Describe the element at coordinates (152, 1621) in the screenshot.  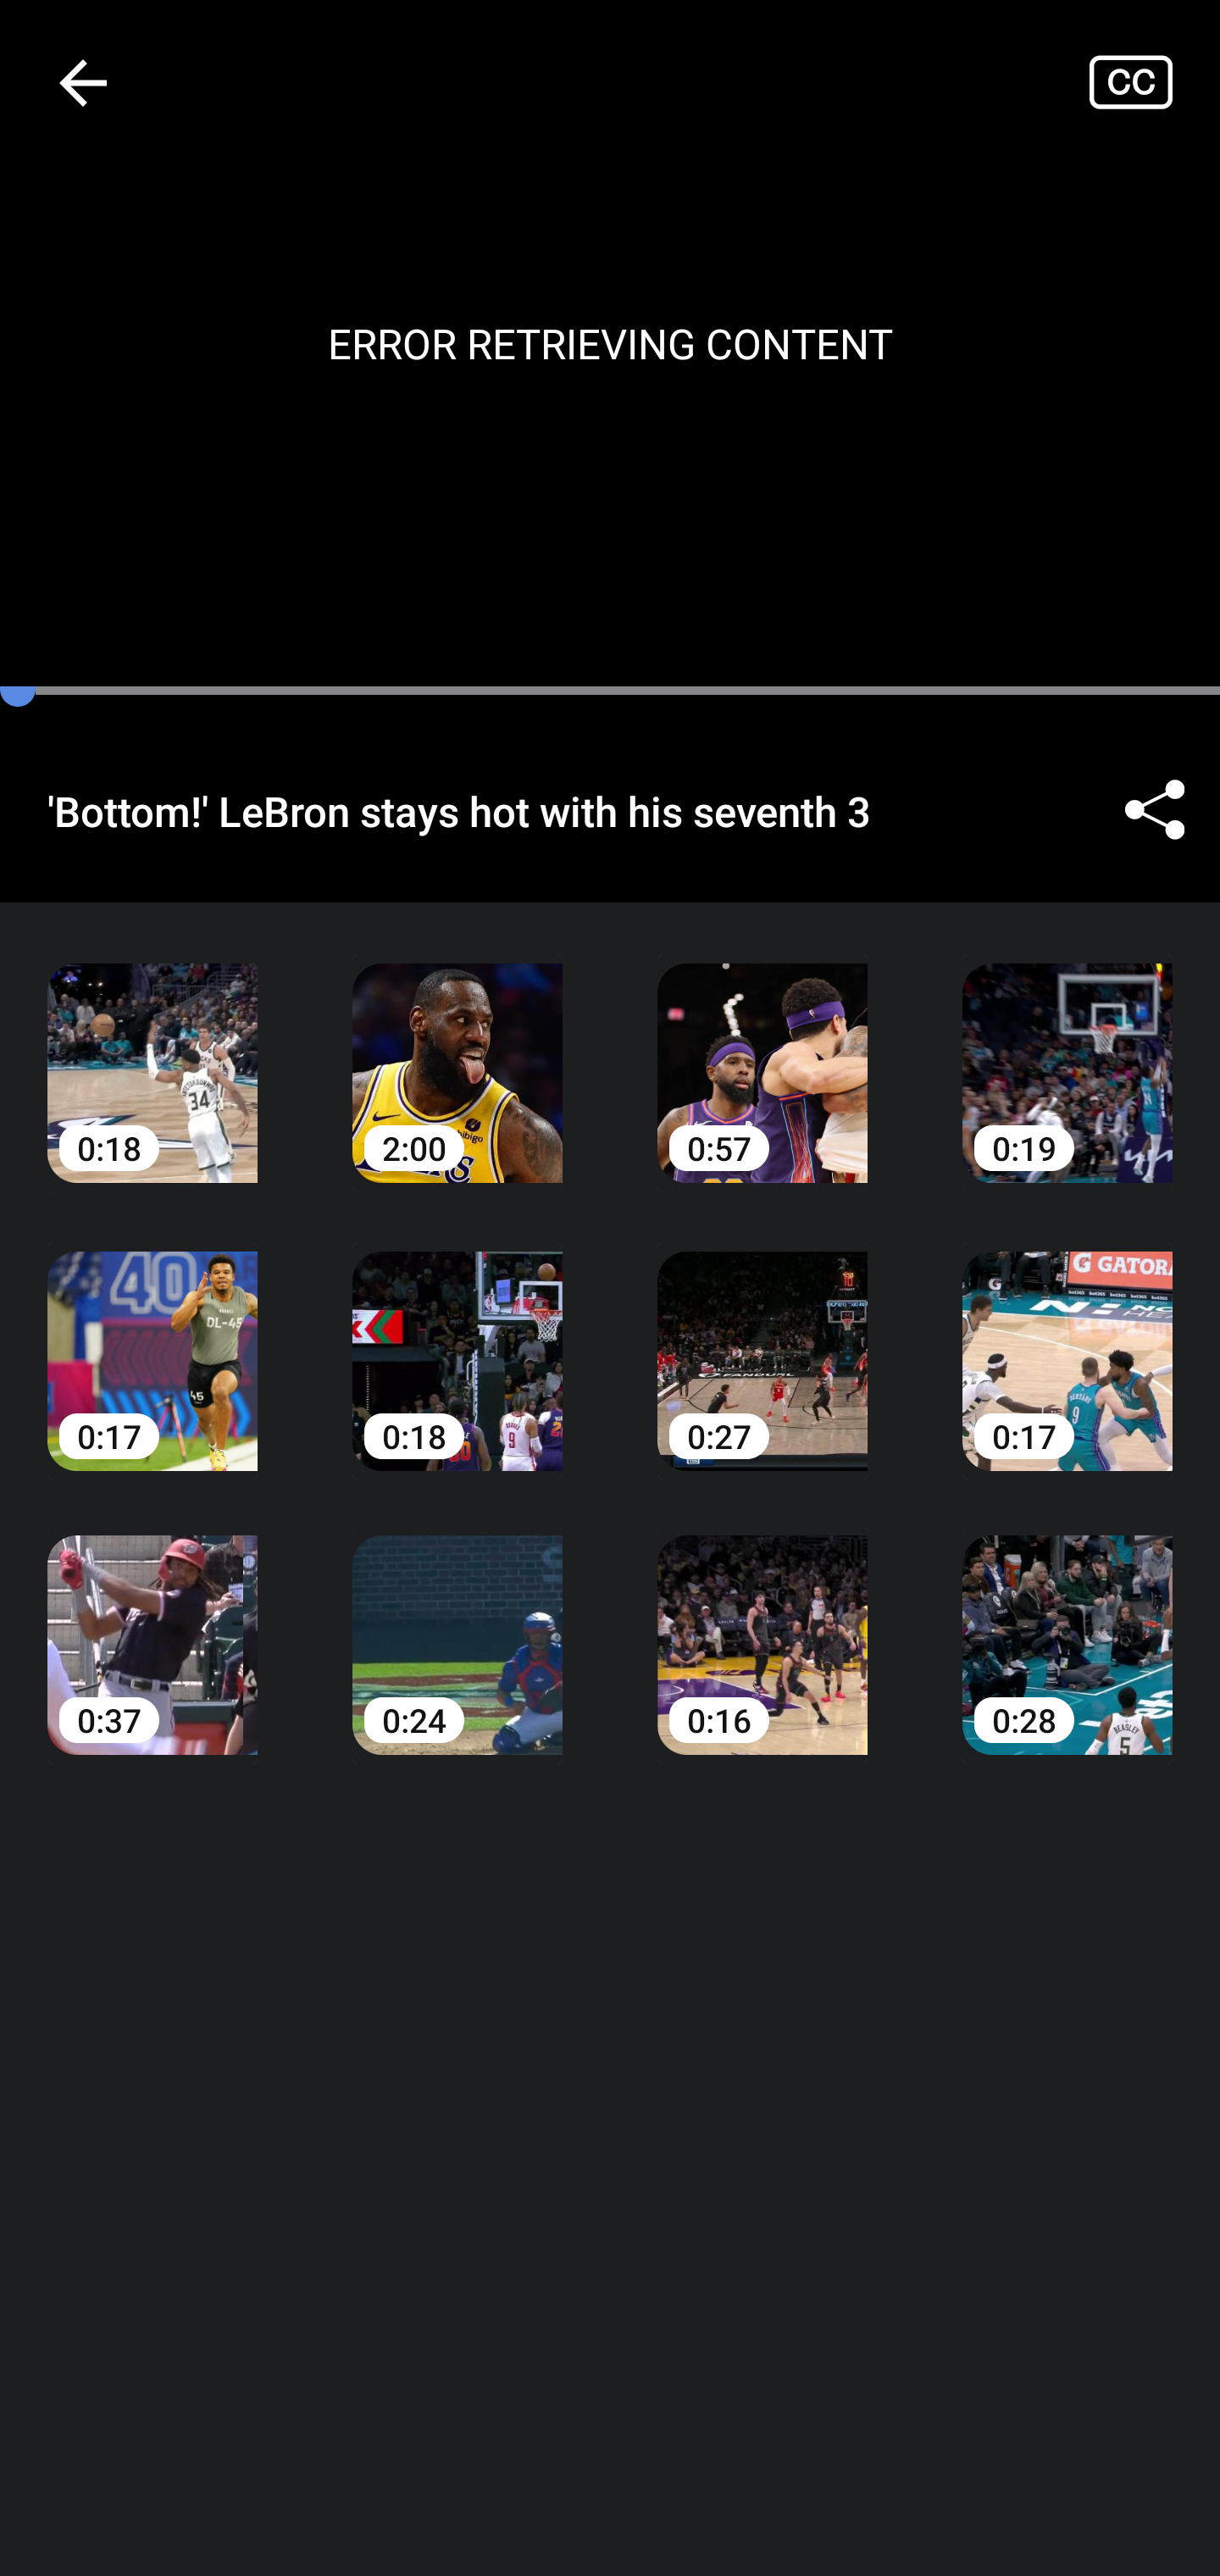
I see `0:37` at that location.